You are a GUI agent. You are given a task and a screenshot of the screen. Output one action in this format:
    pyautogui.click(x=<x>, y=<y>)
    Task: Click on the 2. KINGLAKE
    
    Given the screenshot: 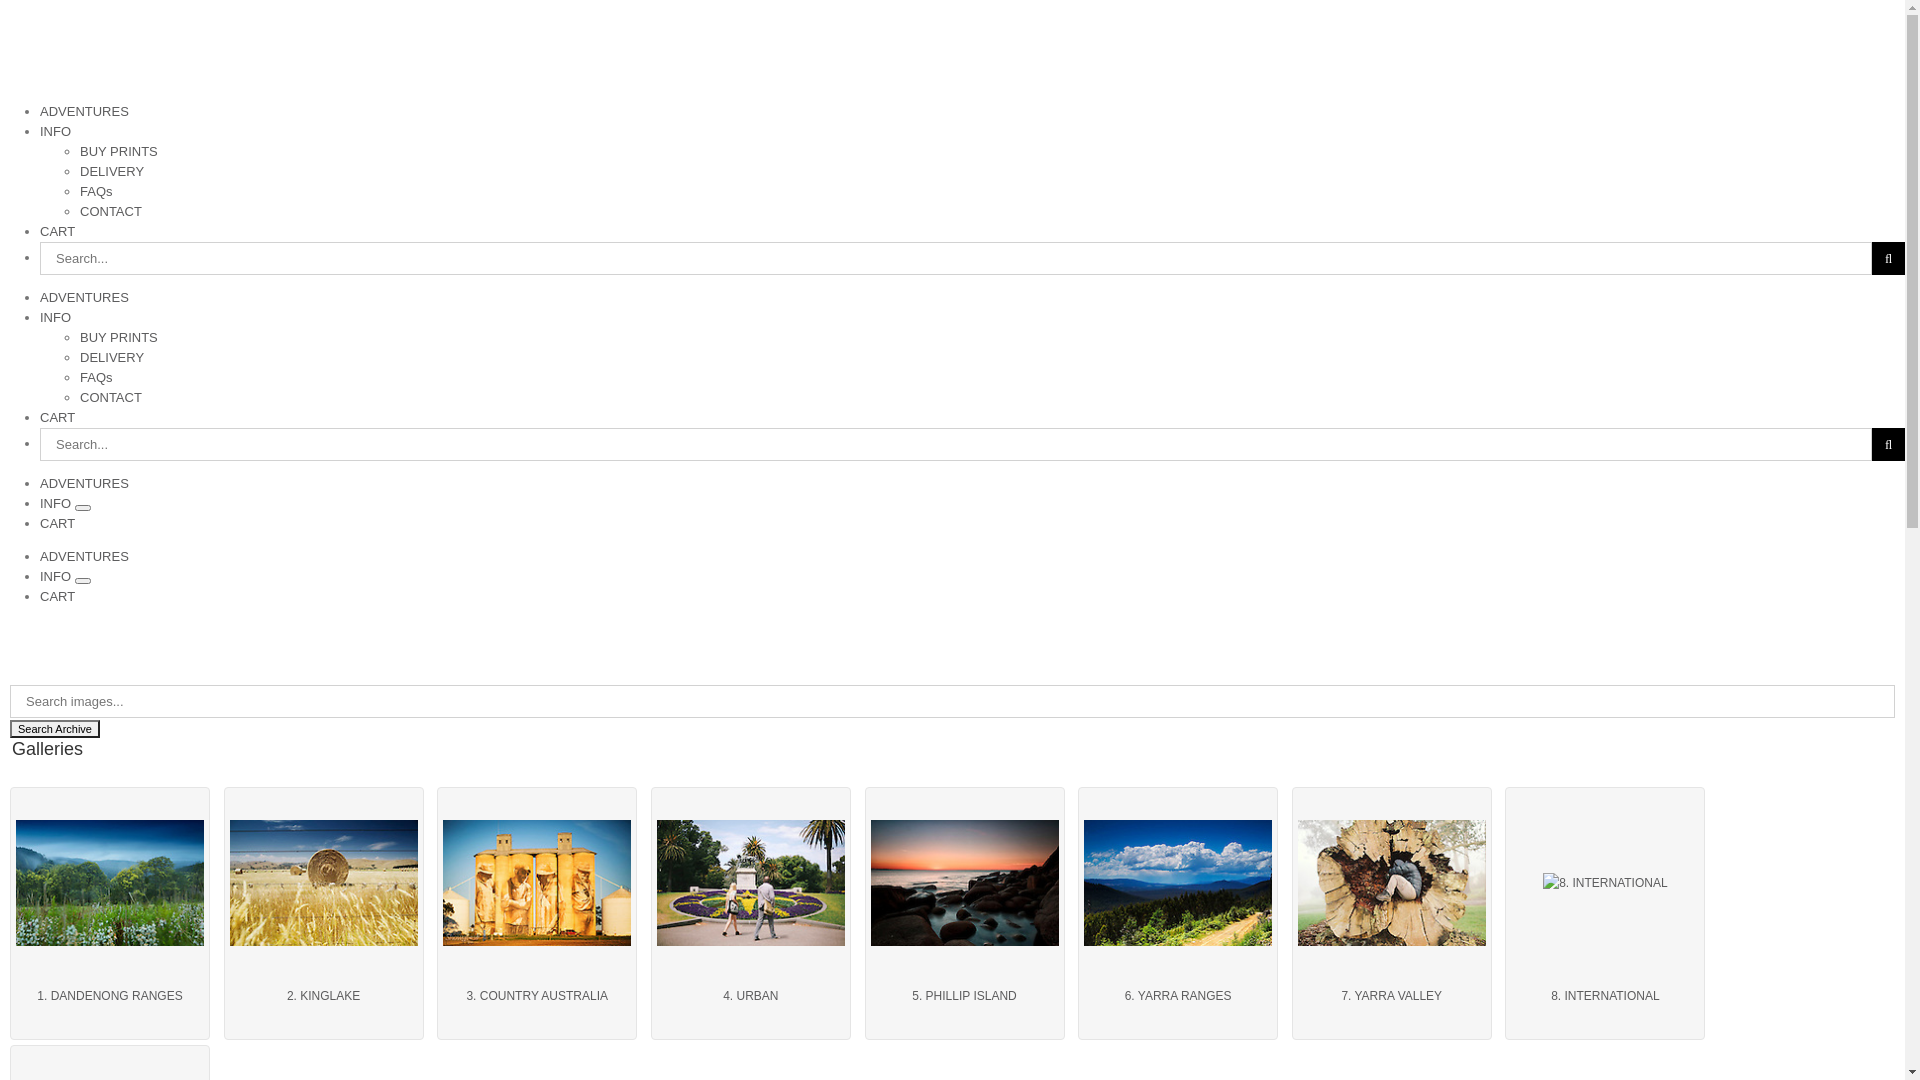 What is the action you would take?
    pyautogui.click(x=324, y=996)
    